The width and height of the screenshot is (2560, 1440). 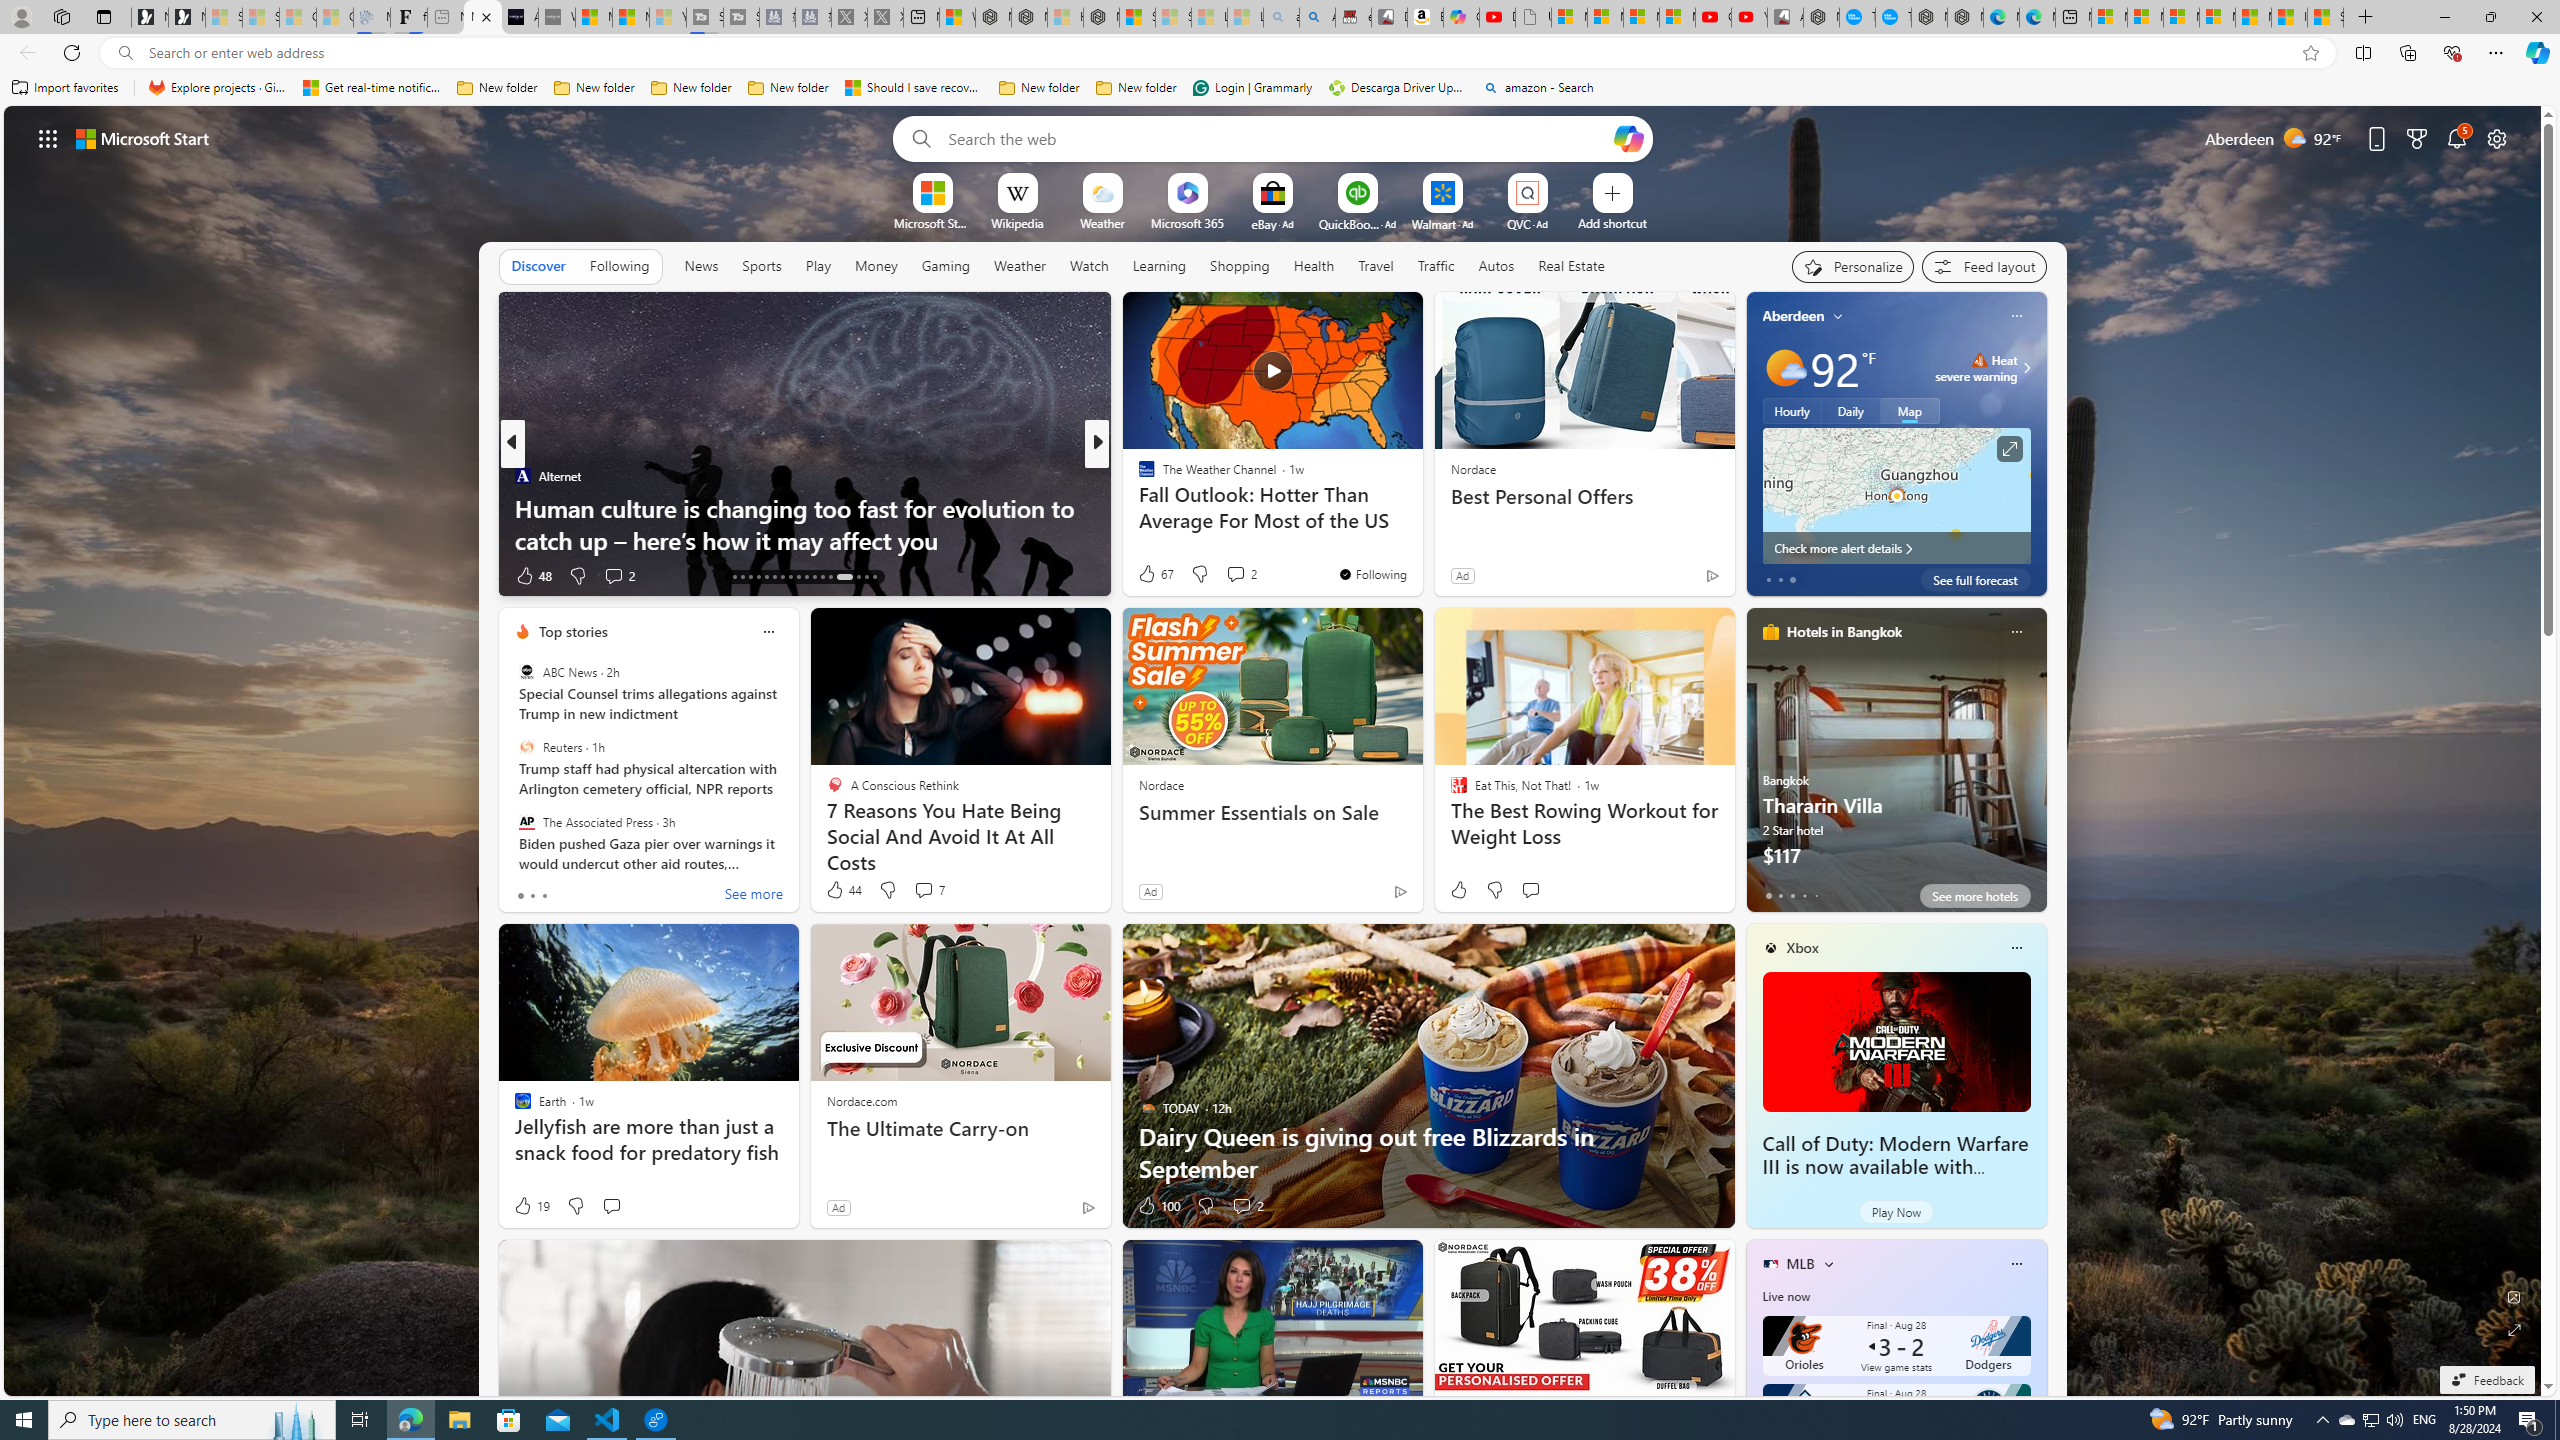 What do you see at coordinates (1793, 316) in the screenshot?
I see `Aberdeen` at bounding box center [1793, 316].